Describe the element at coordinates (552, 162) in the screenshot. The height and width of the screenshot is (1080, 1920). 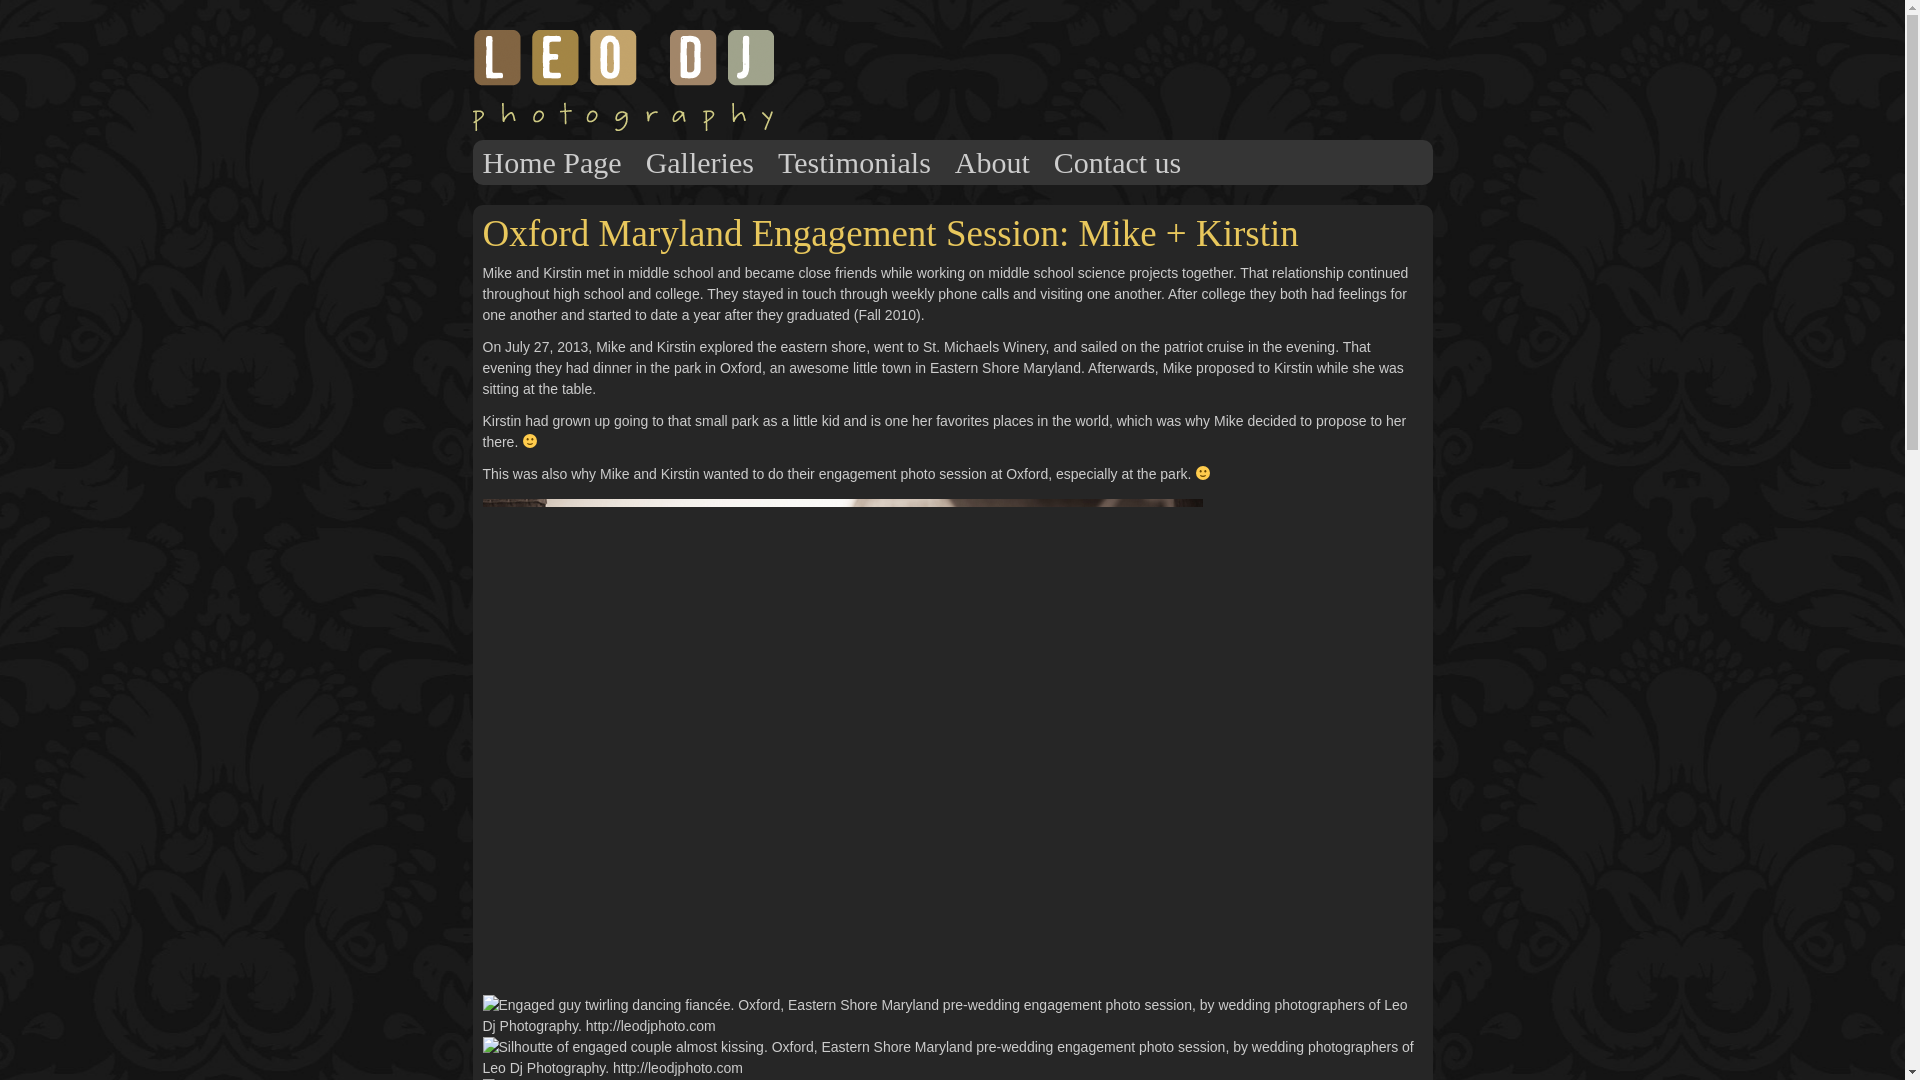
I see `Home Page` at that location.